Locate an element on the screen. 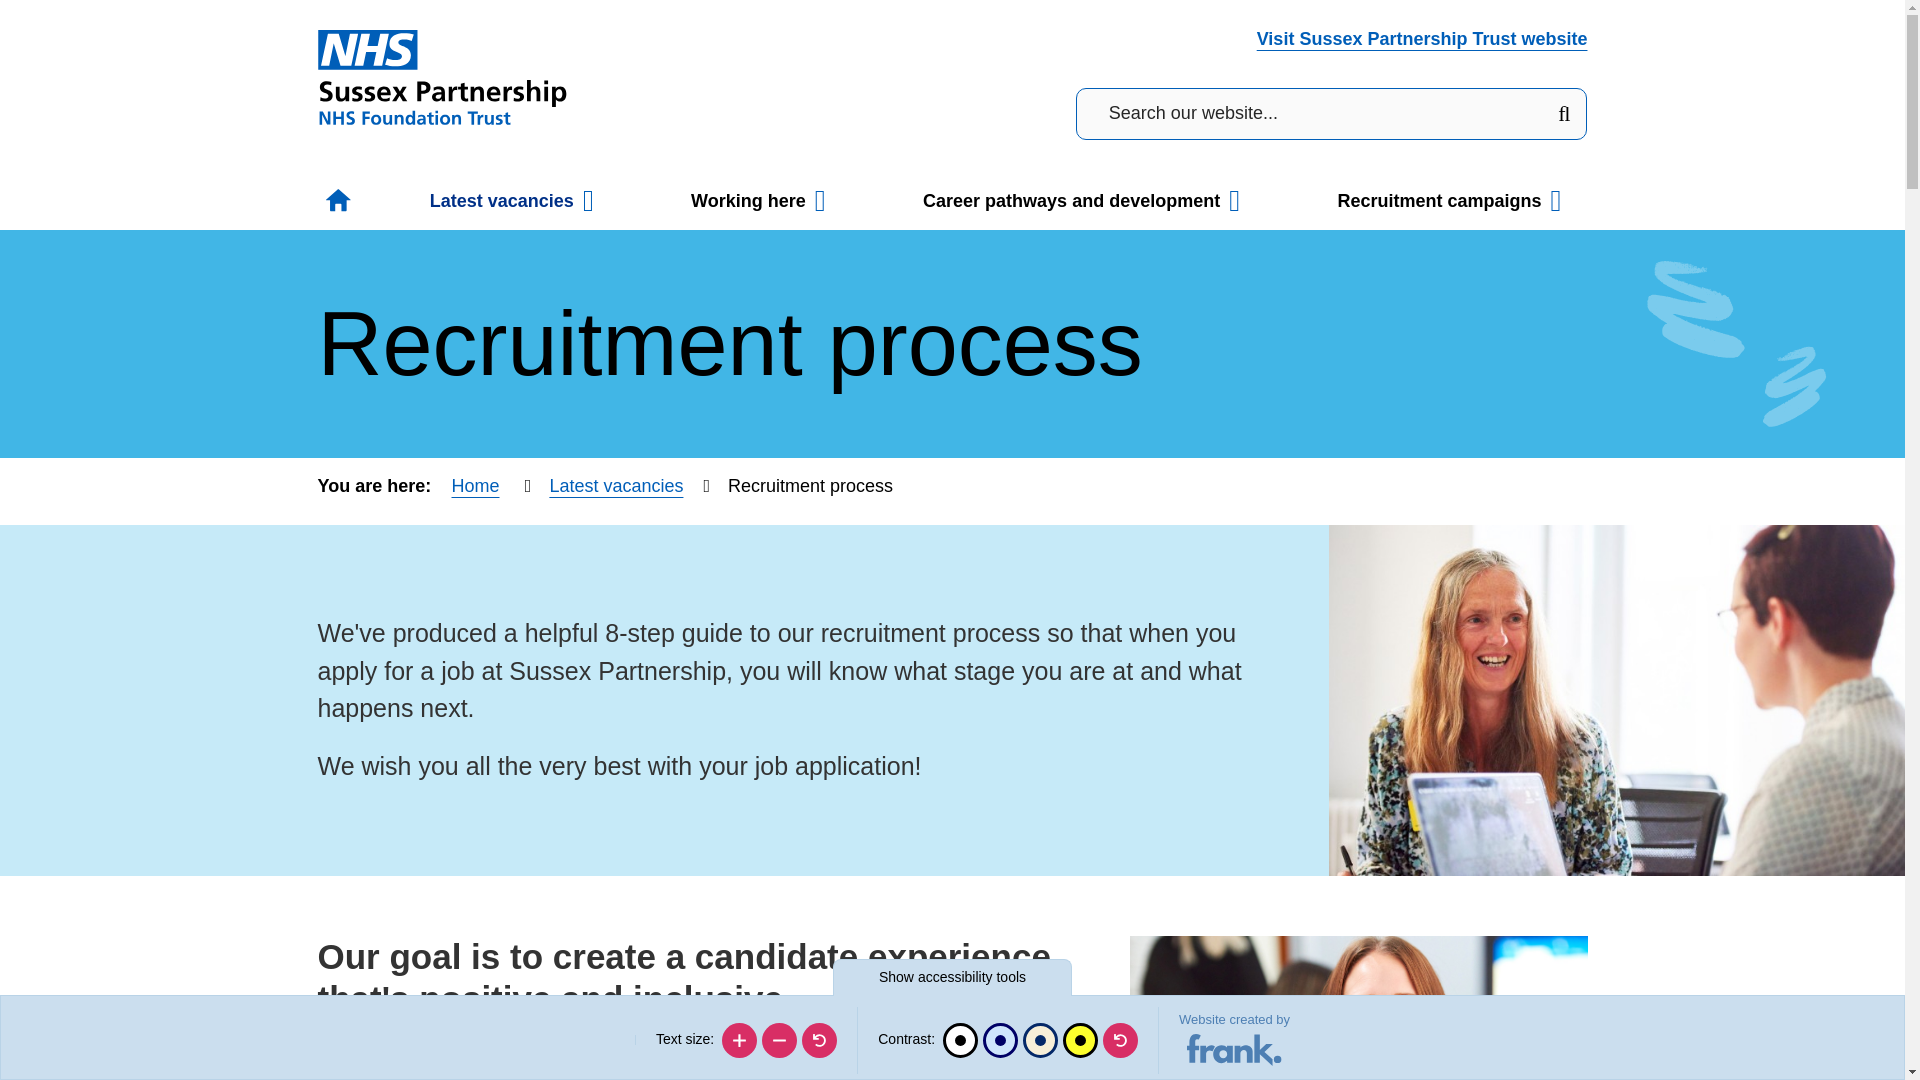  Latest vacancies is located at coordinates (513, 201).